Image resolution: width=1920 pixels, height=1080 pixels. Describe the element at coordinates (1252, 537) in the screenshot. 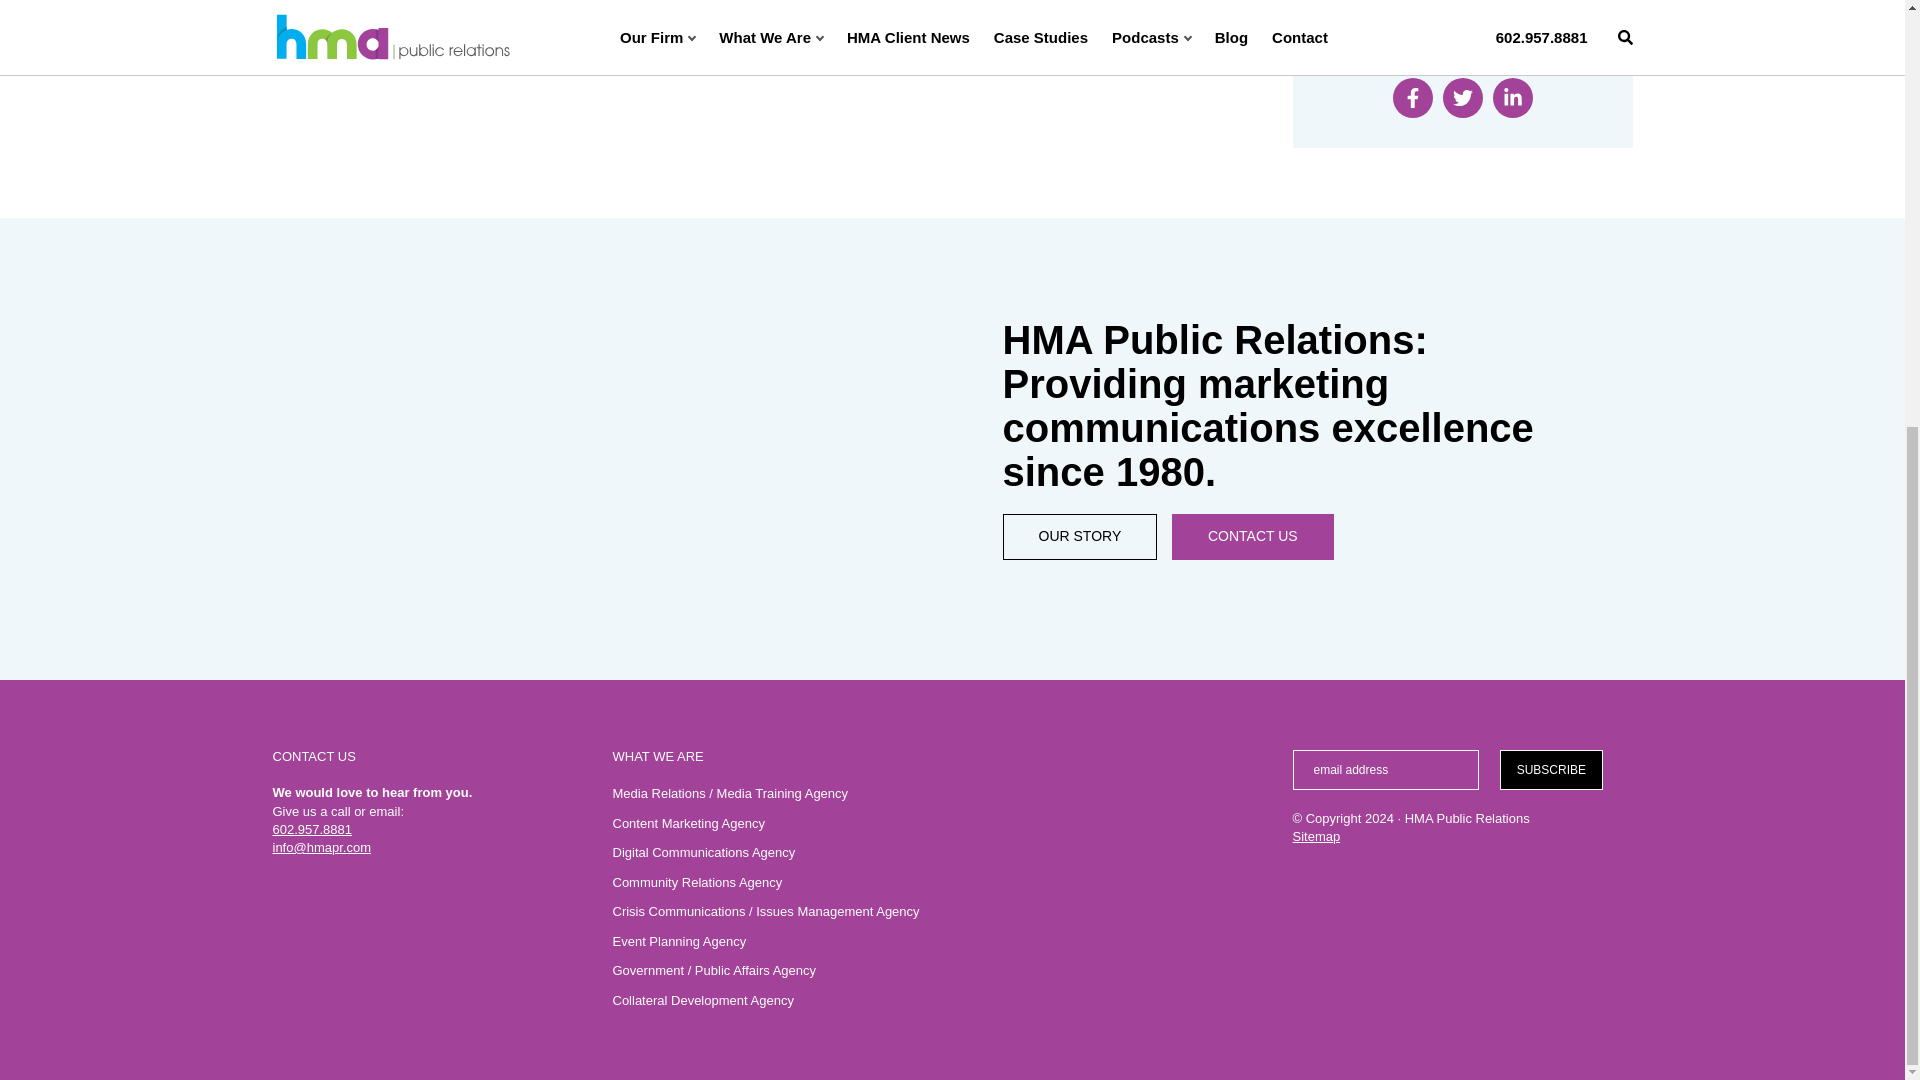

I see `CONTACT US` at that location.